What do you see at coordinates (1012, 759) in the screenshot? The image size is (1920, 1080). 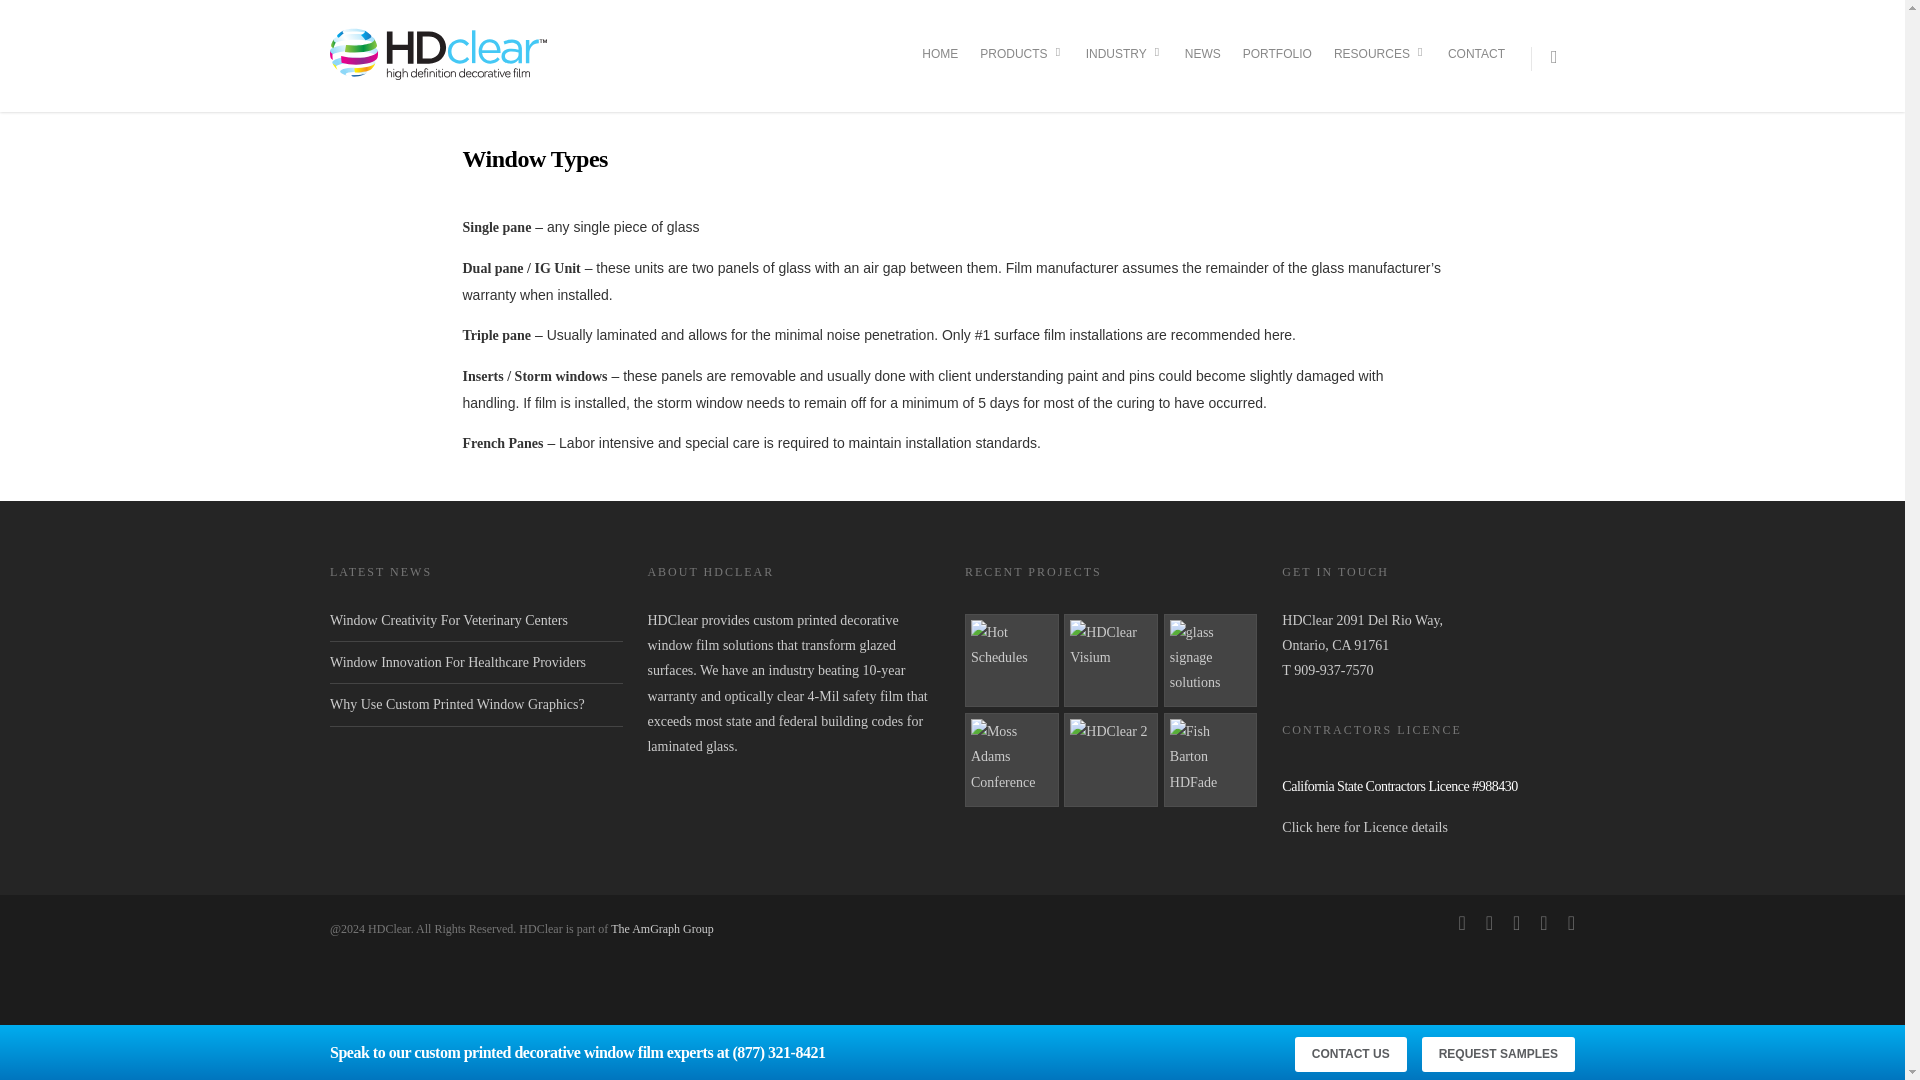 I see `Moss Adams: HDMist and HDWhite` at bounding box center [1012, 759].